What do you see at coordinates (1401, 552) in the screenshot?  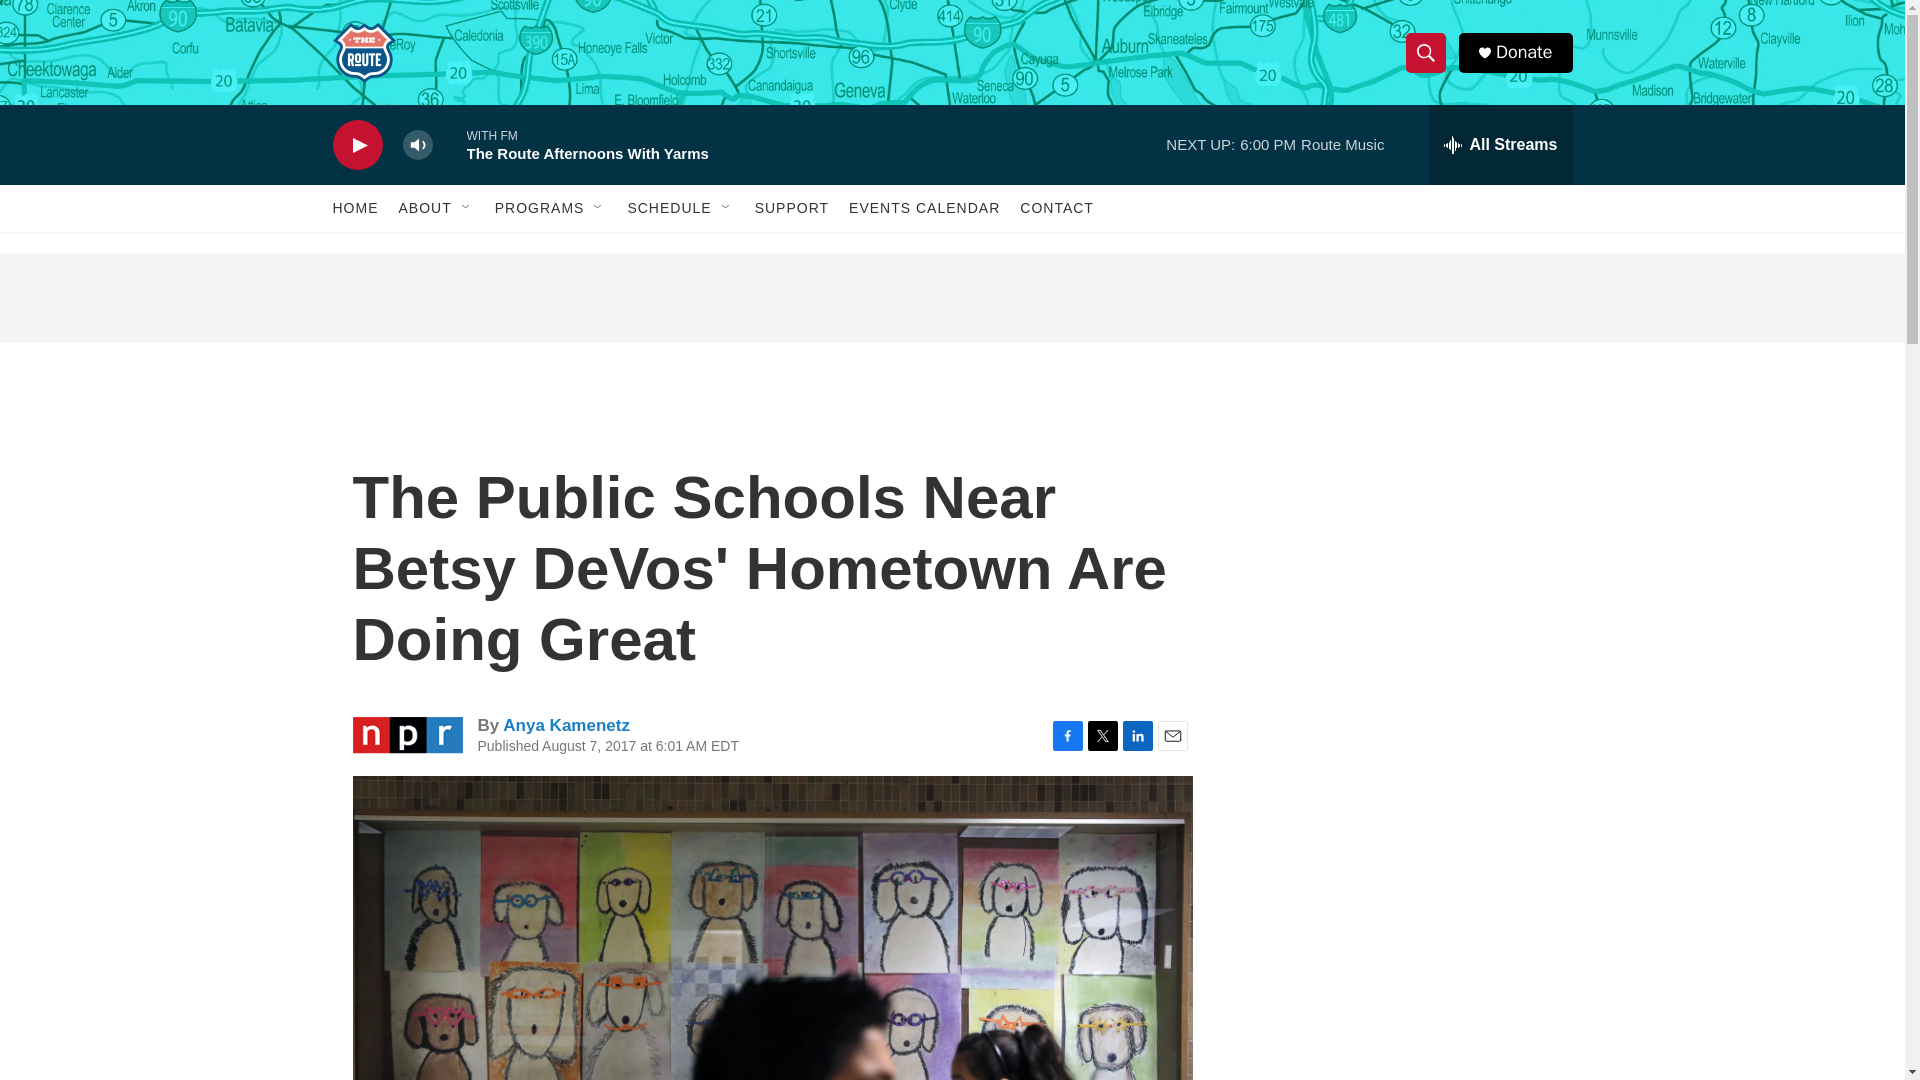 I see `3rd party ad content` at bounding box center [1401, 552].